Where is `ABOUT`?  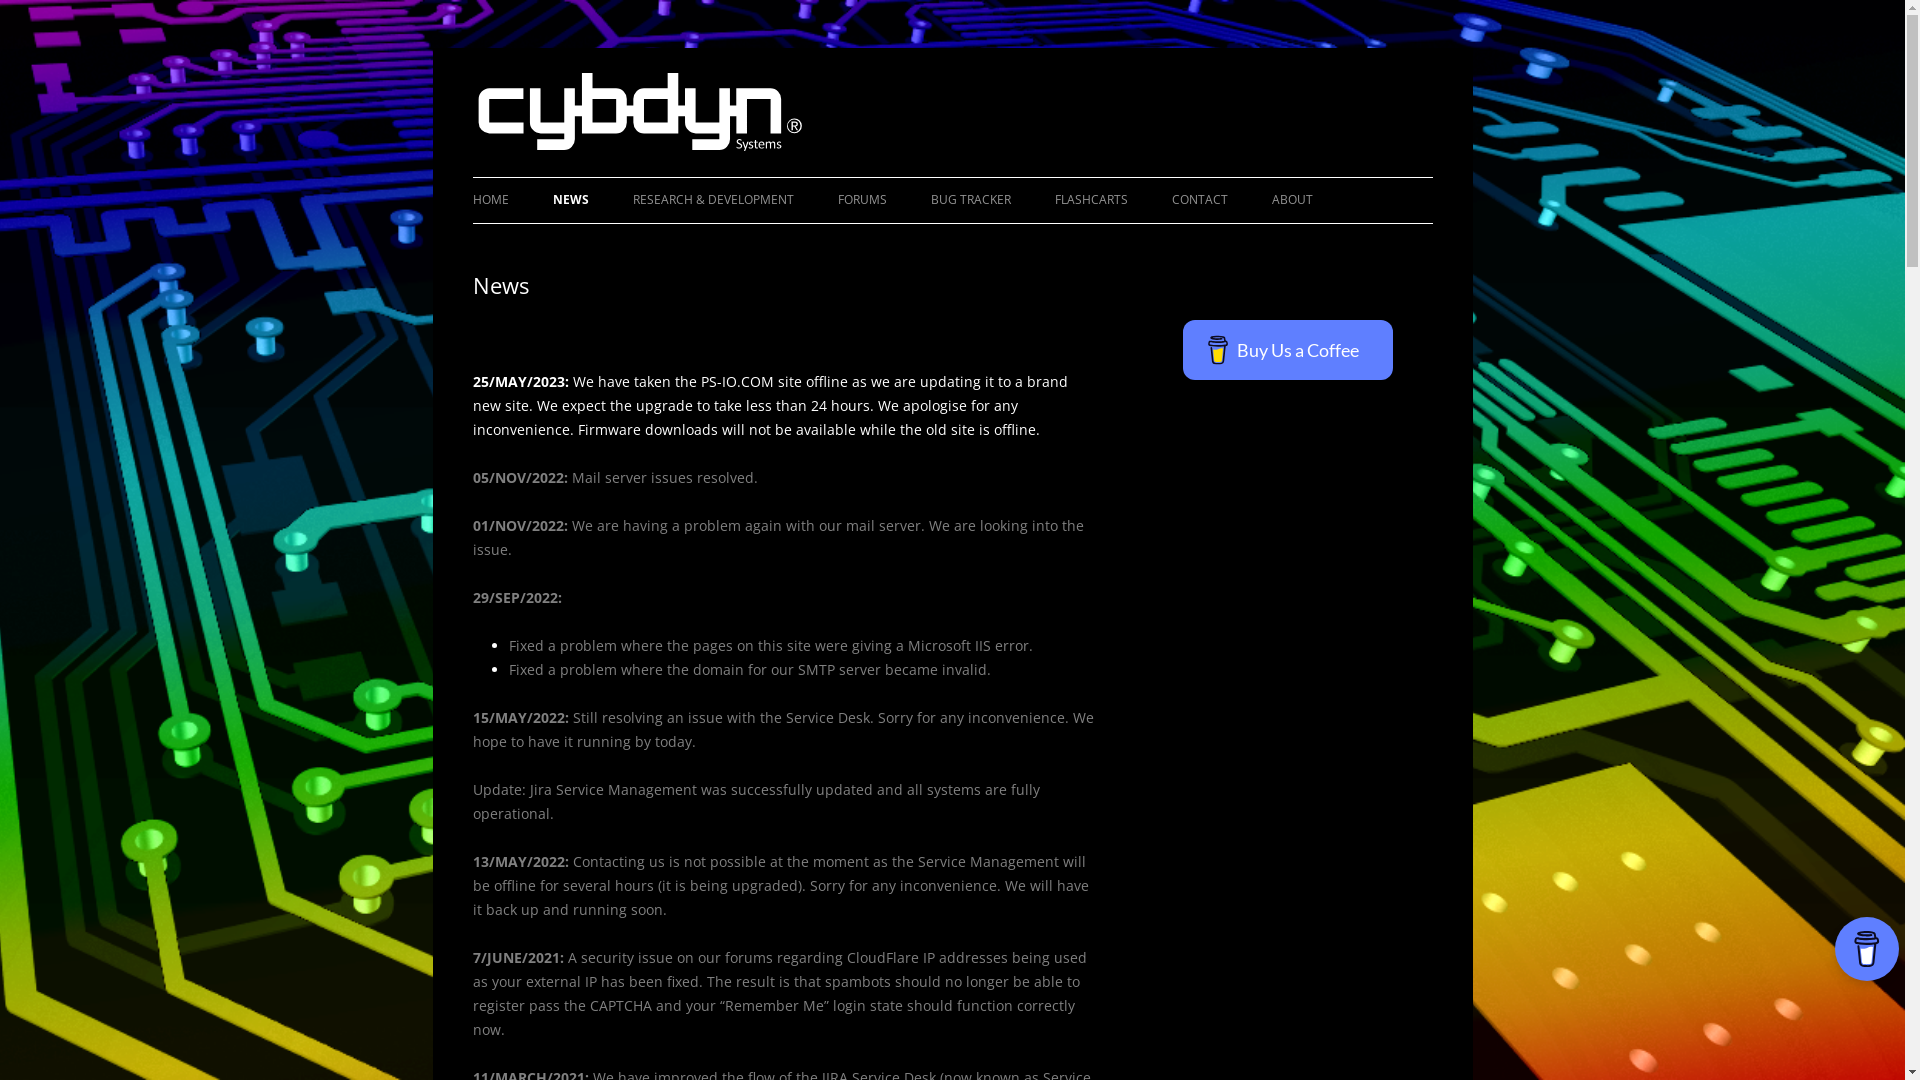 ABOUT is located at coordinates (1292, 200).